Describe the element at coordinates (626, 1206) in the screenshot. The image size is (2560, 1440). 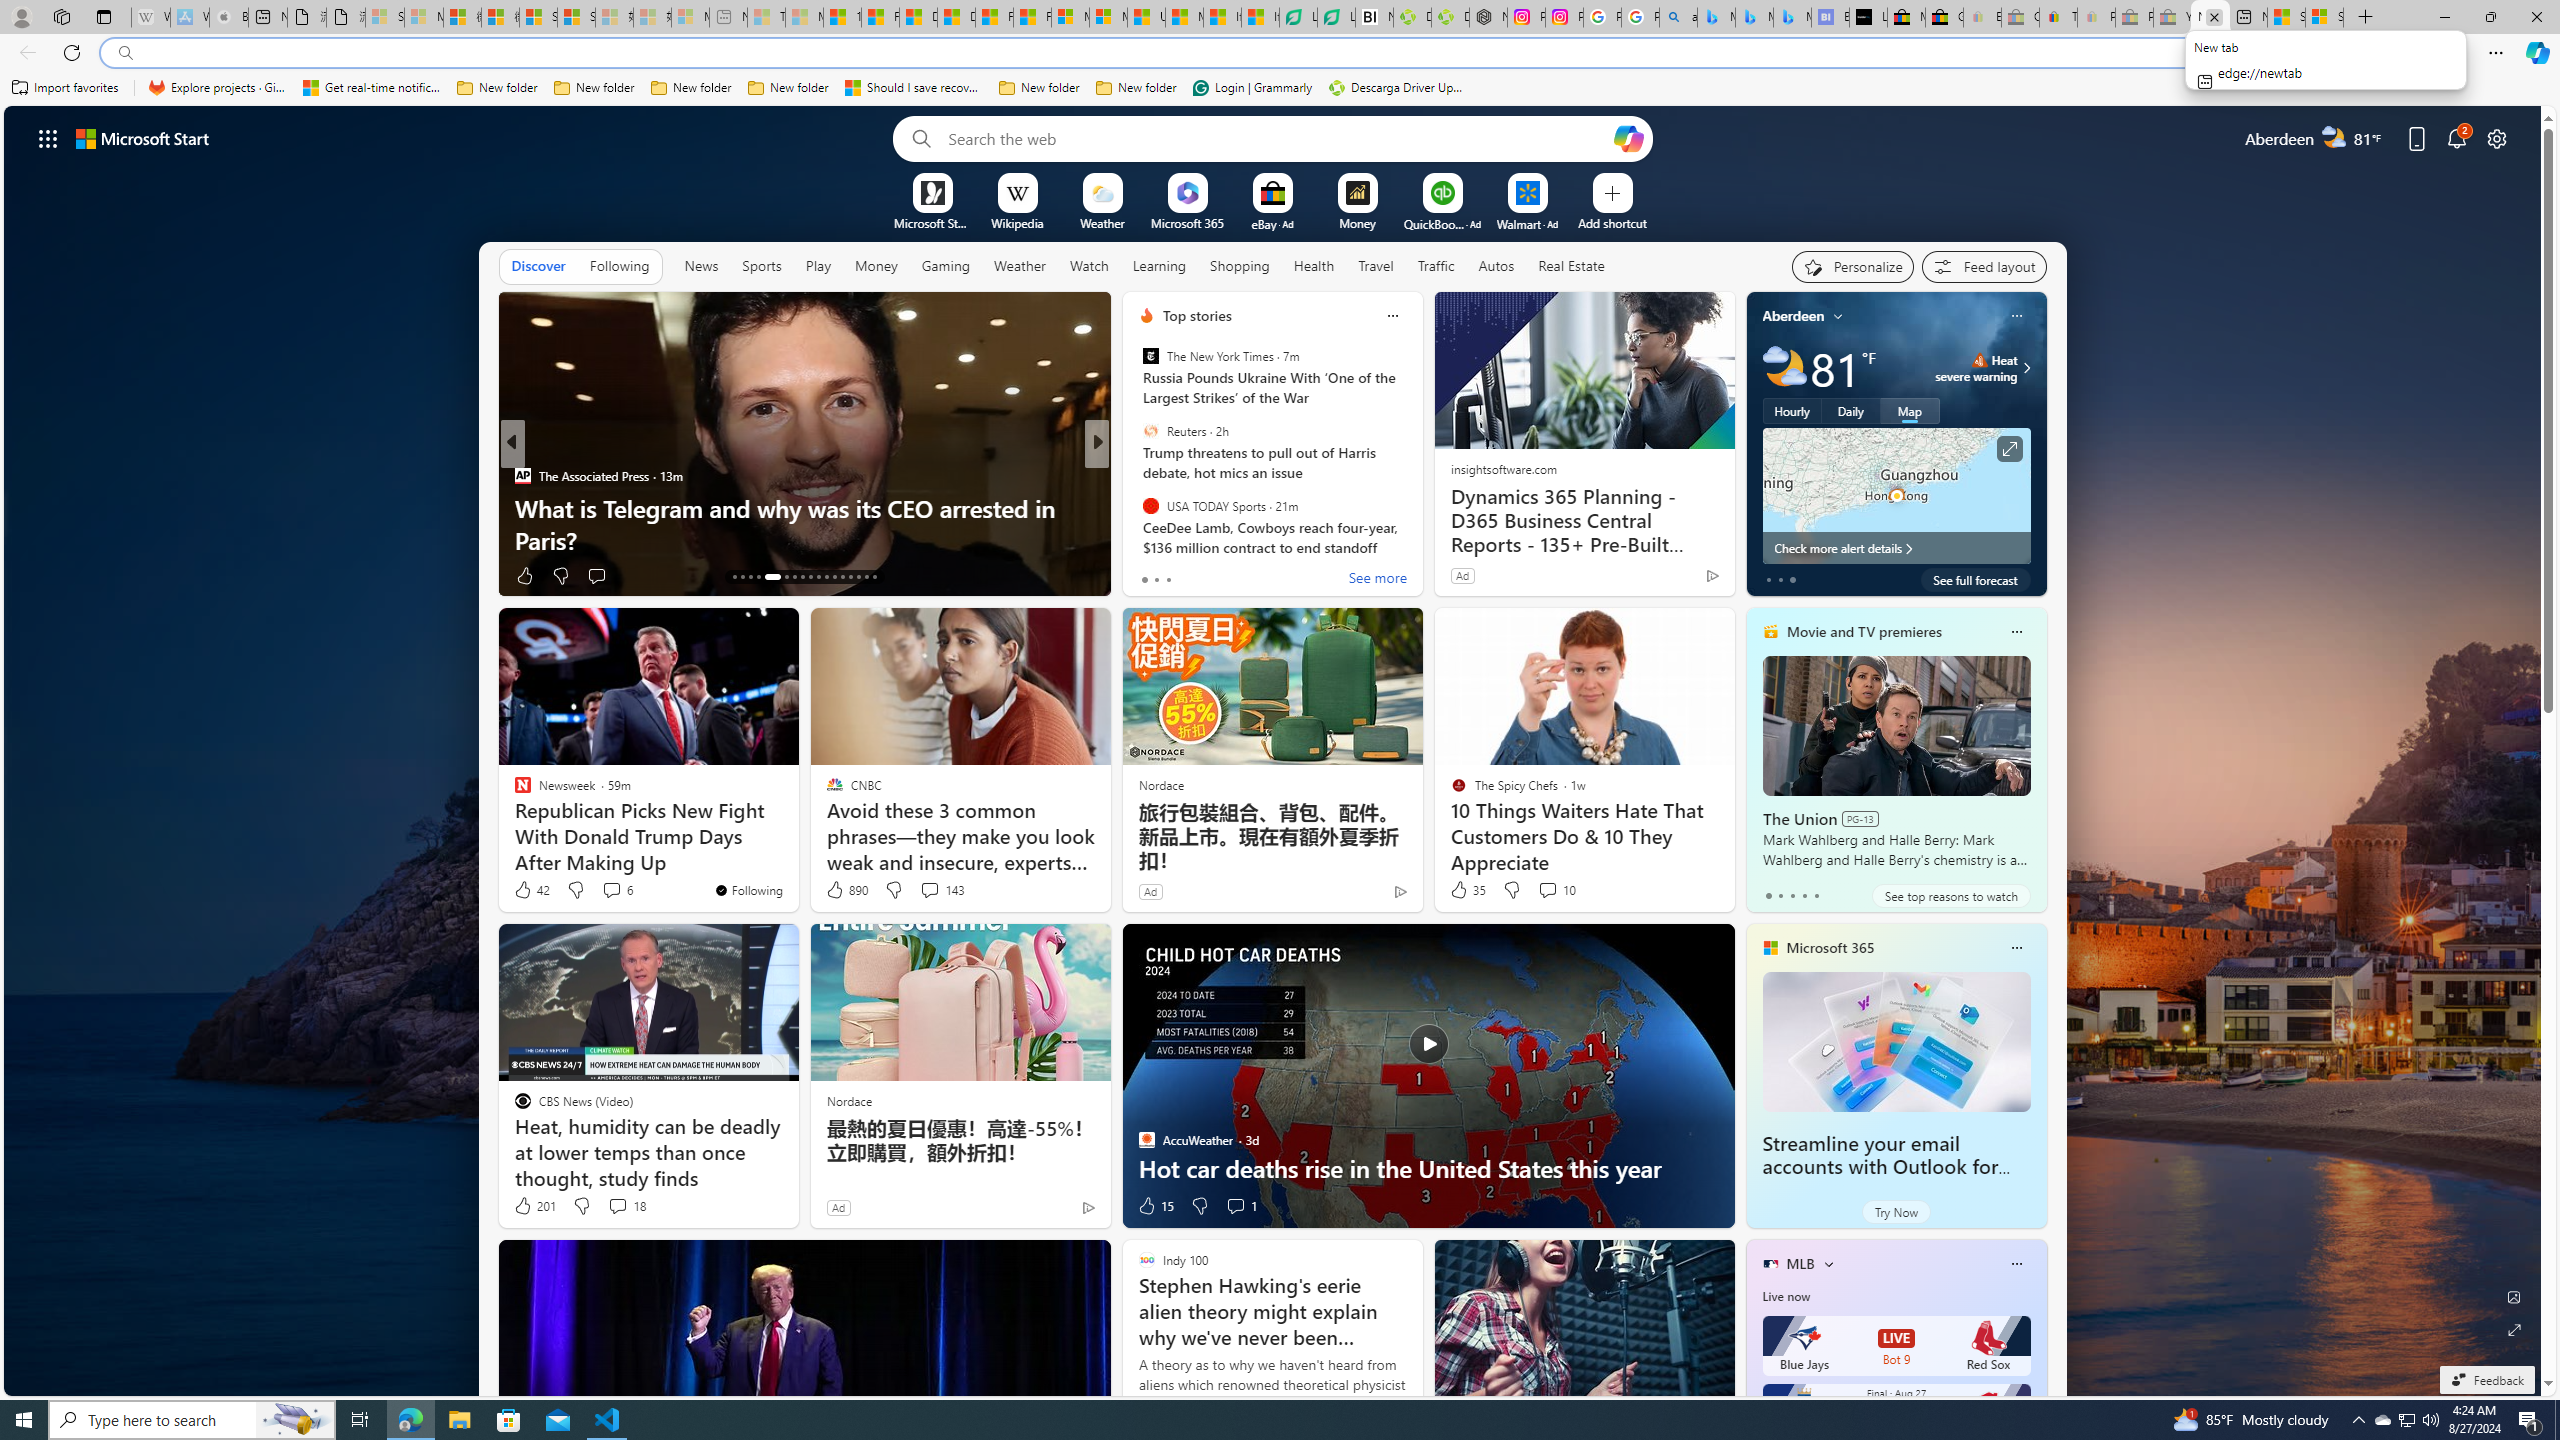
I see `View comments 18 Comment` at that location.